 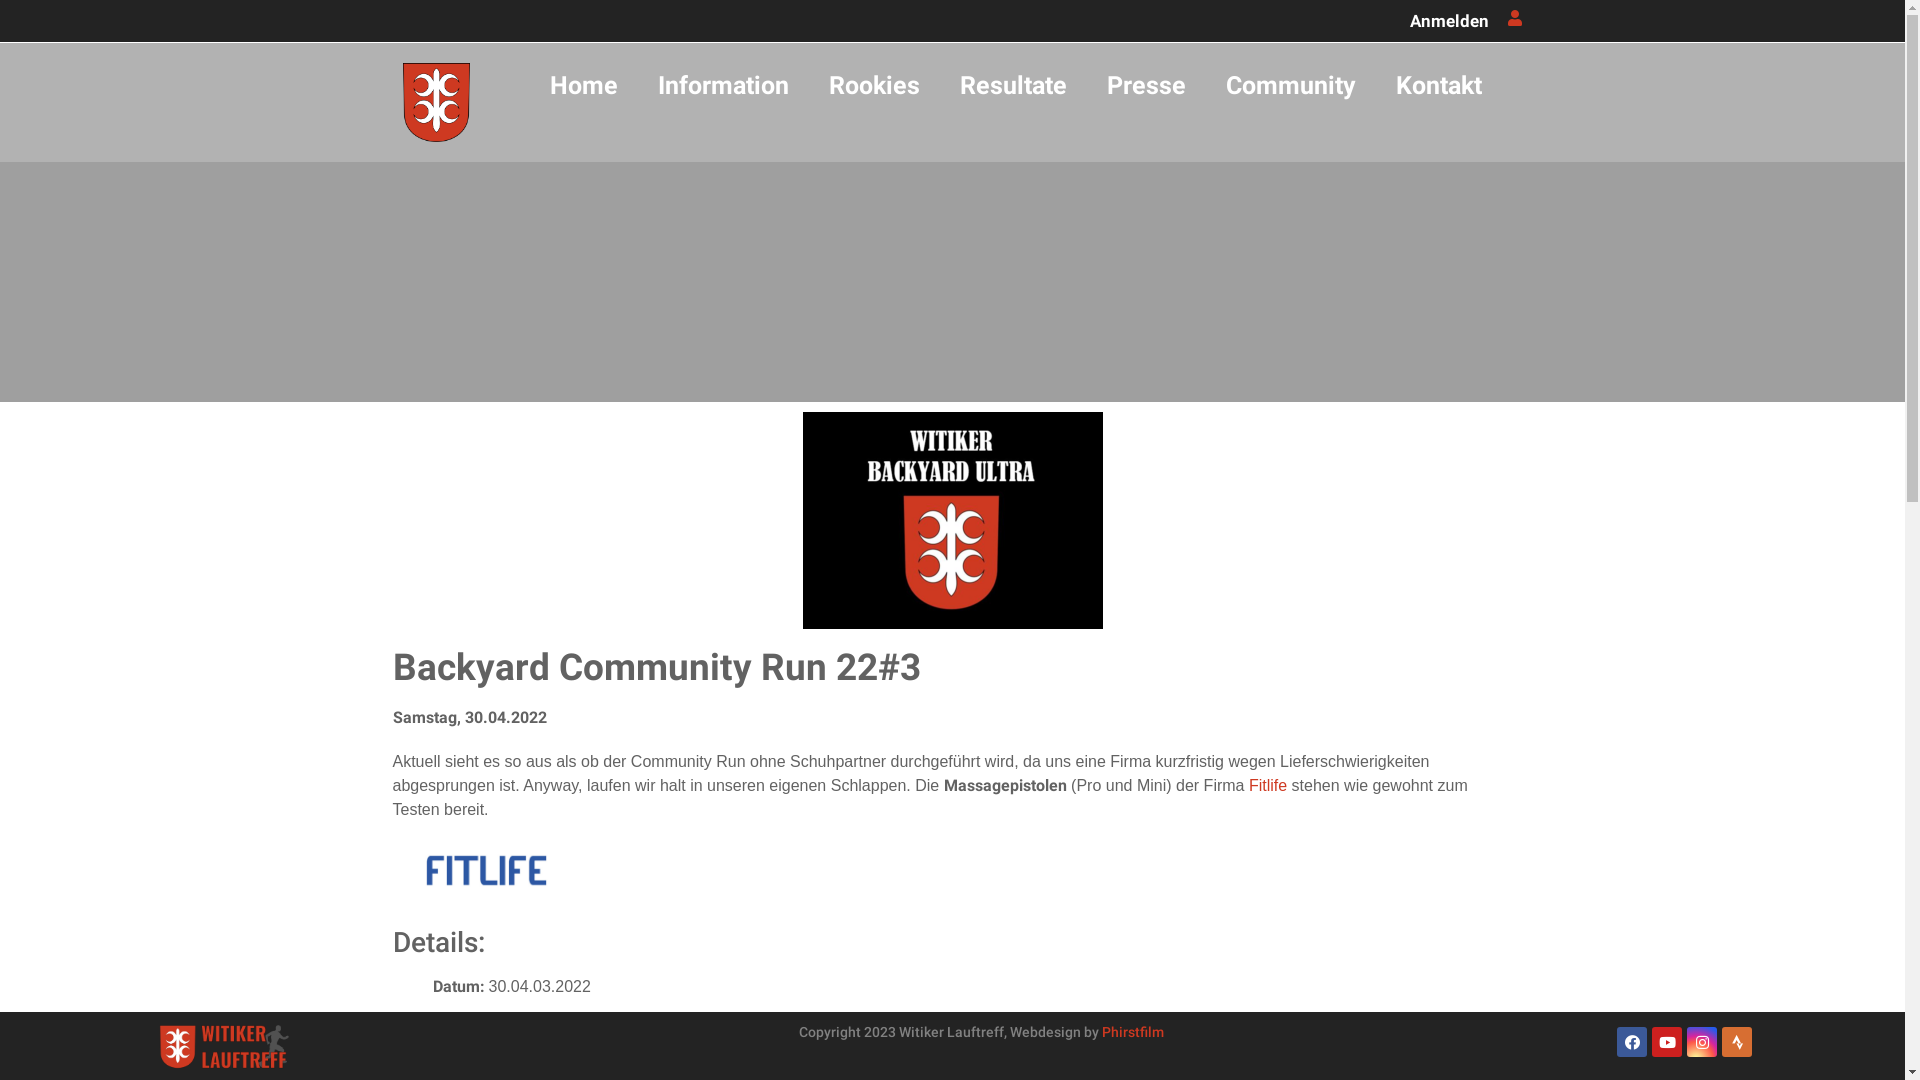 I want to click on Resultate, so click(x=1014, y=86).